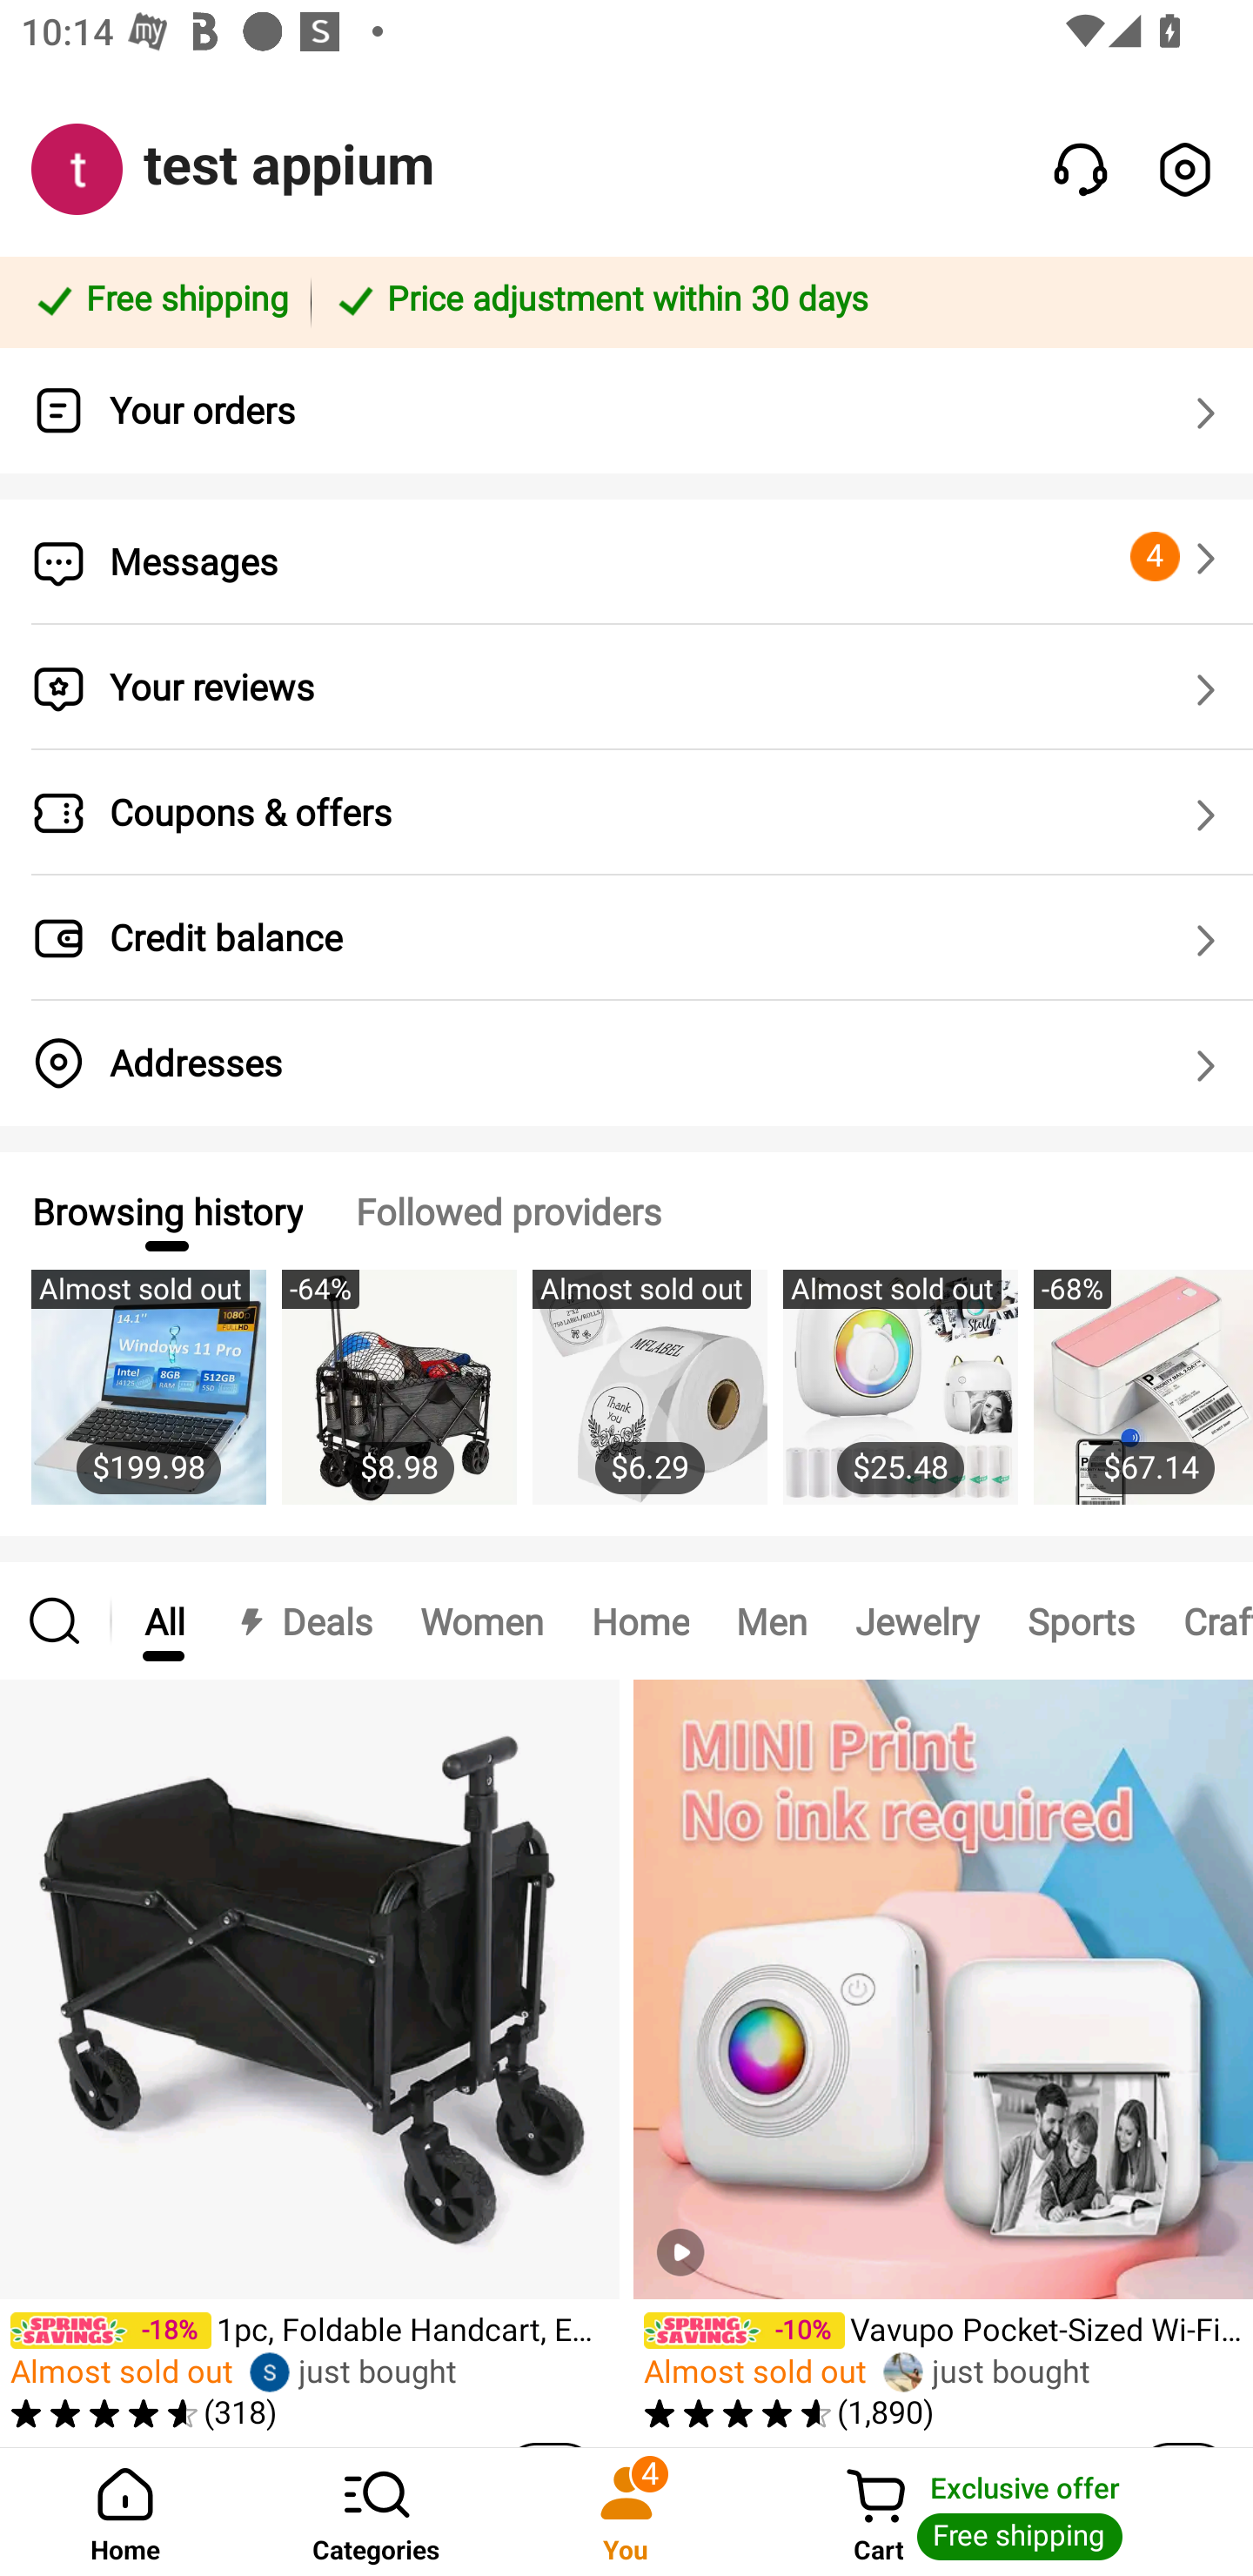  I want to click on Credit balance, so click(626, 938).